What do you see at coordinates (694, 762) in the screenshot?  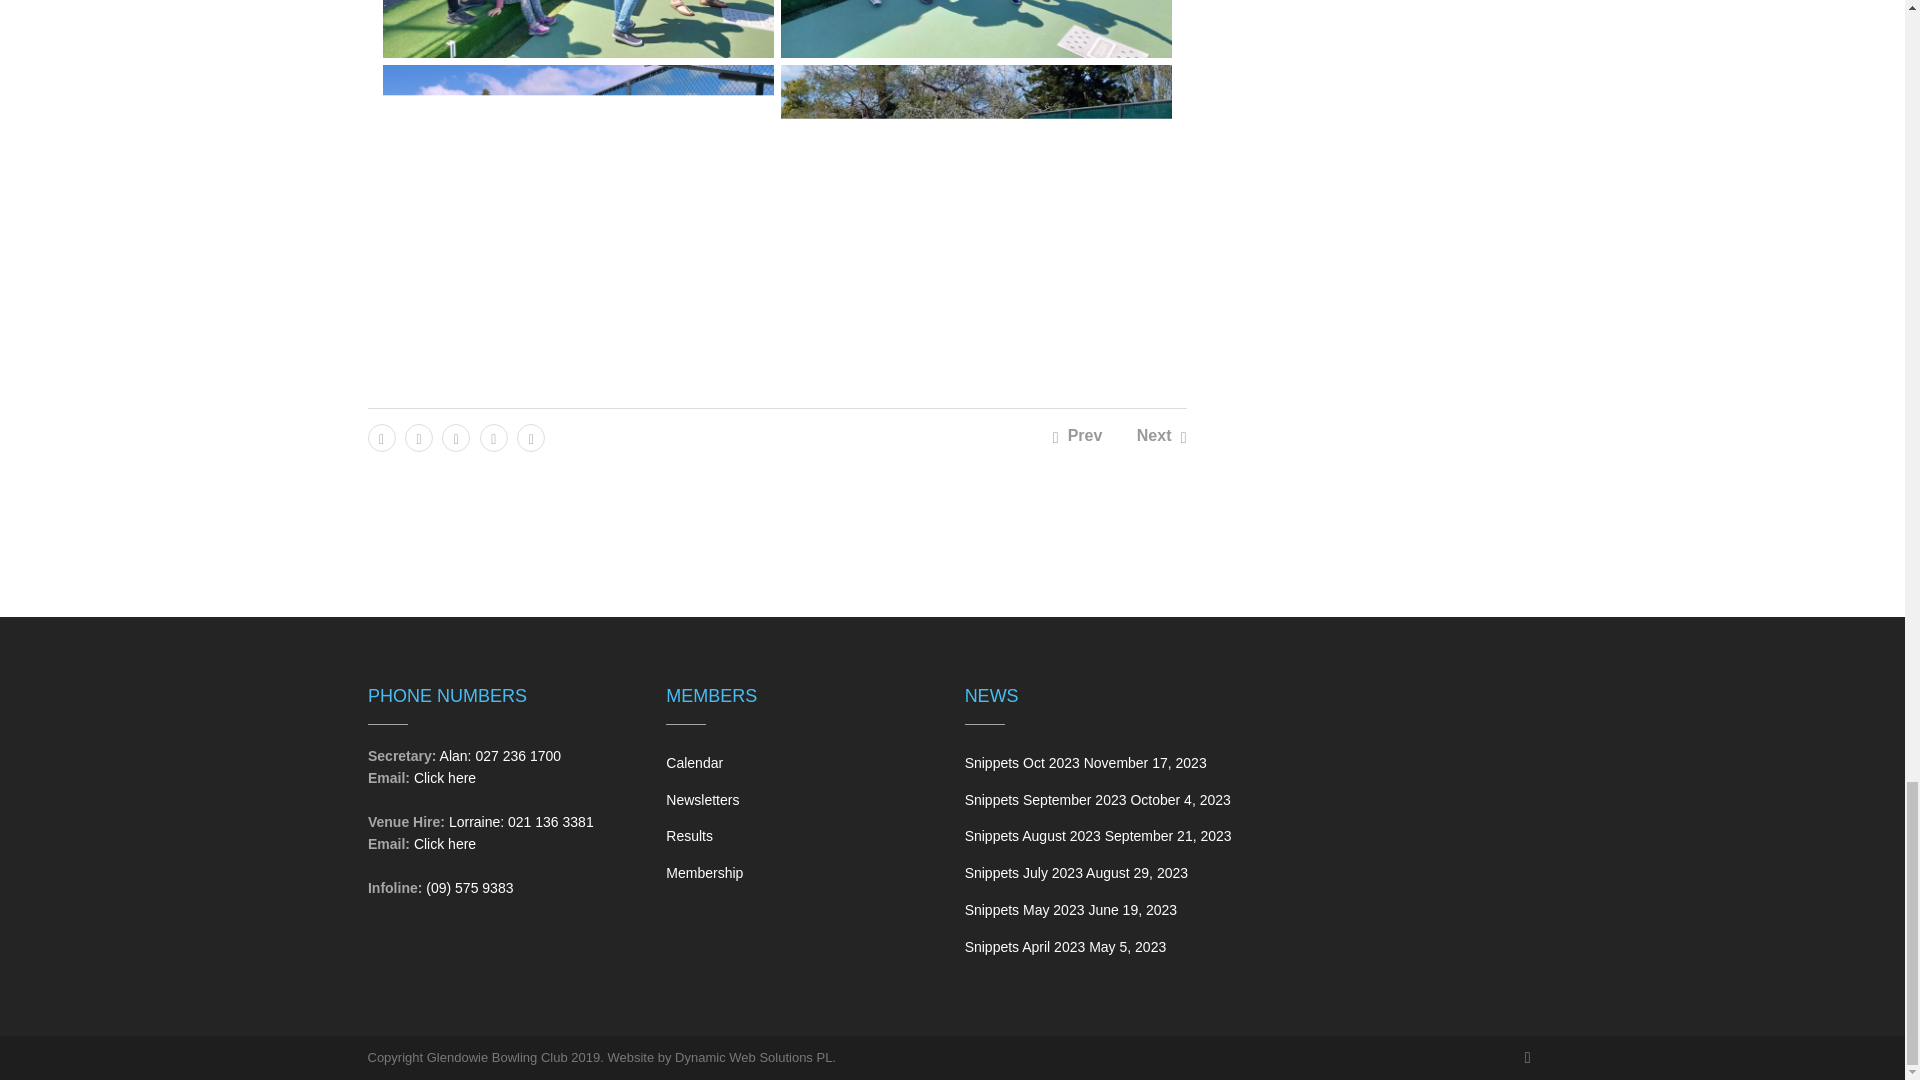 I see `Calendar` at bounding box center [694, 762].